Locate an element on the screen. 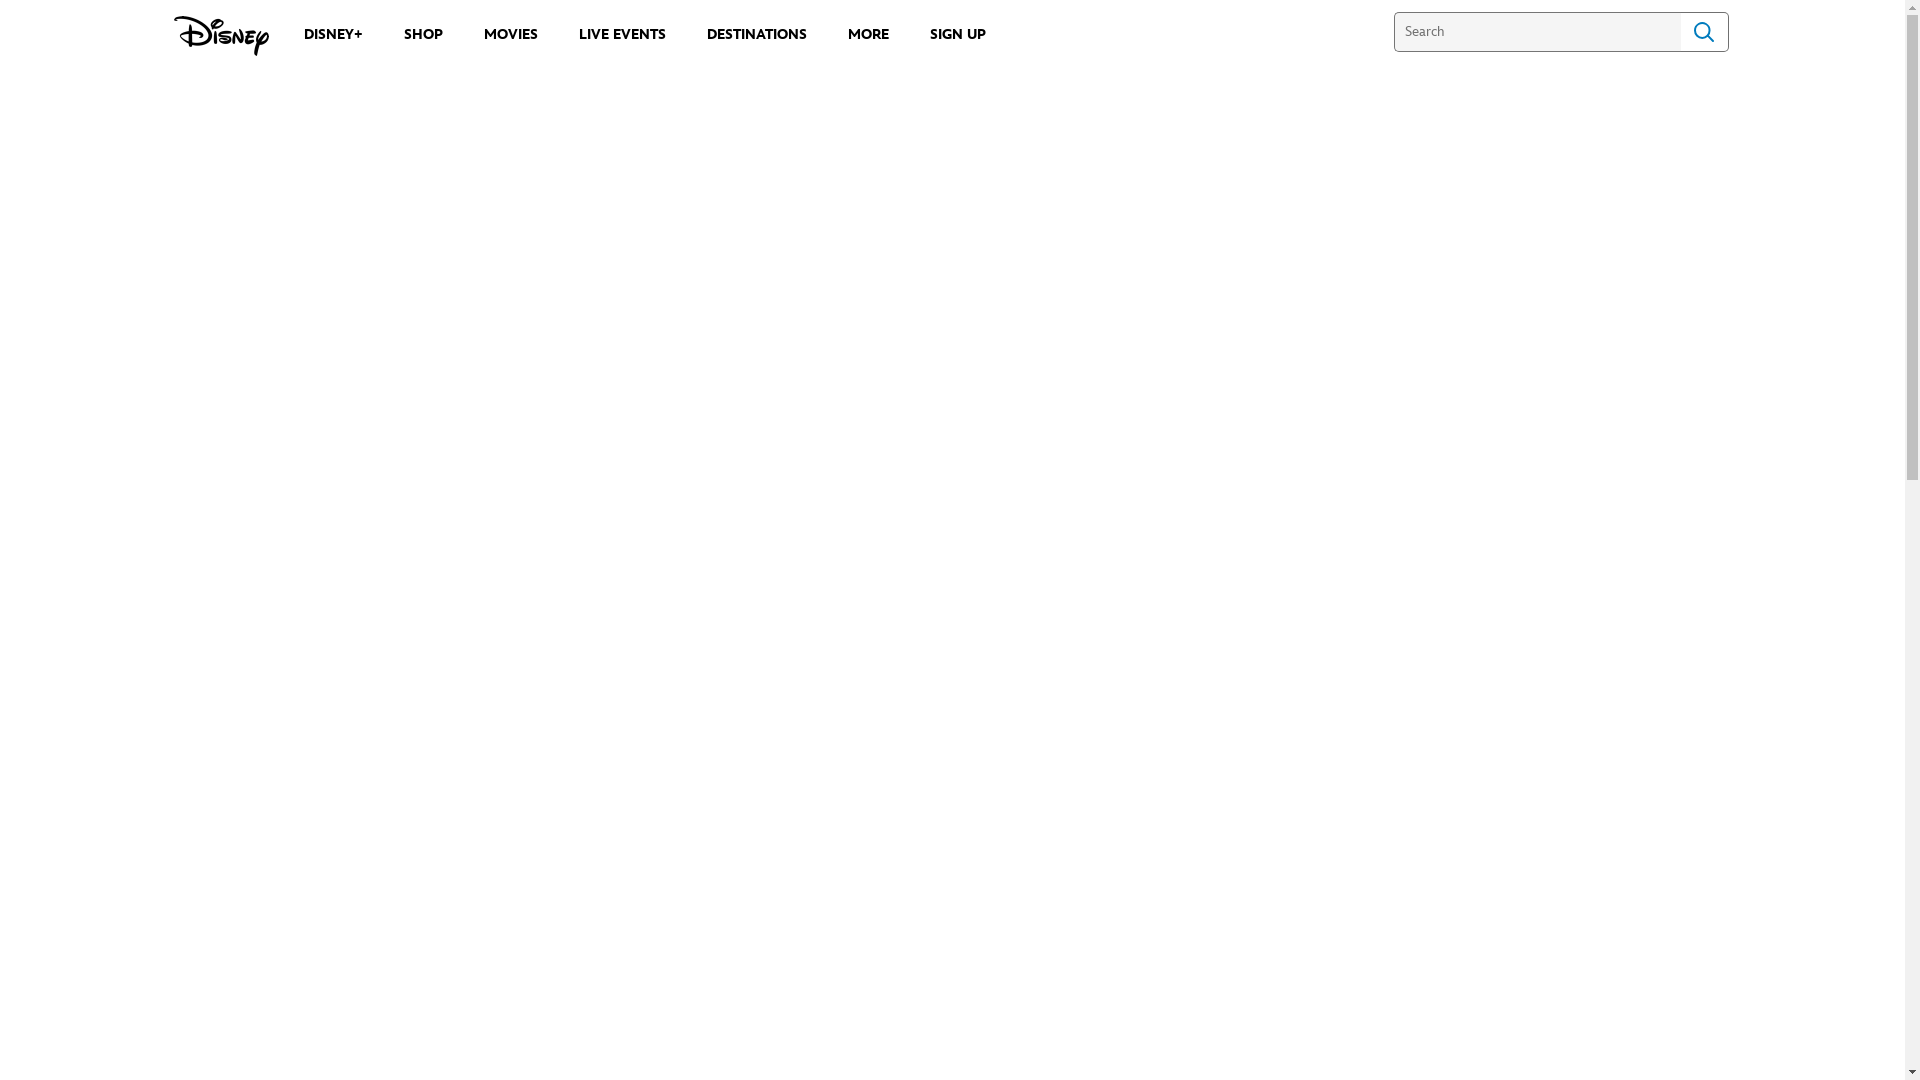  Search is located at coordinates (1704, 32).